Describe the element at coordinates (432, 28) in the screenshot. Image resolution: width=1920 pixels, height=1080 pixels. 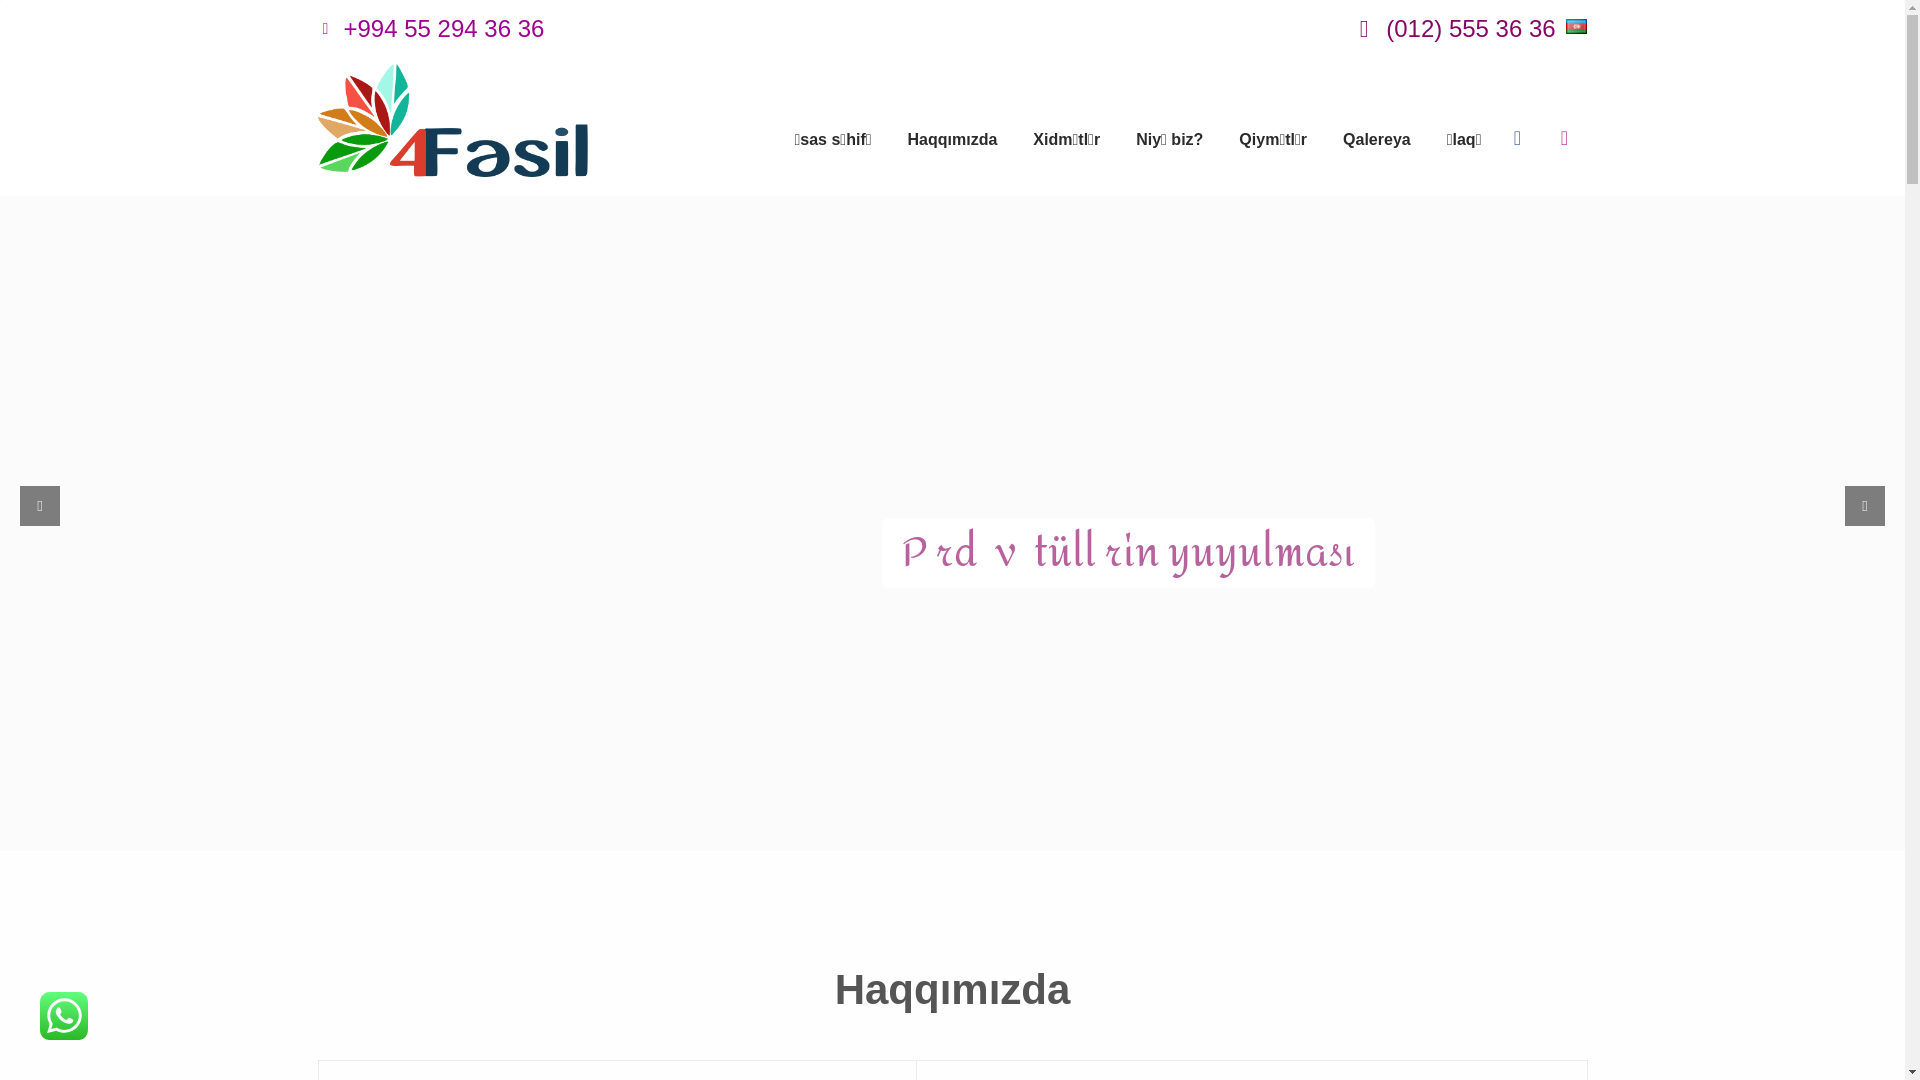
I see `+994 55 294 36 36` at that location.